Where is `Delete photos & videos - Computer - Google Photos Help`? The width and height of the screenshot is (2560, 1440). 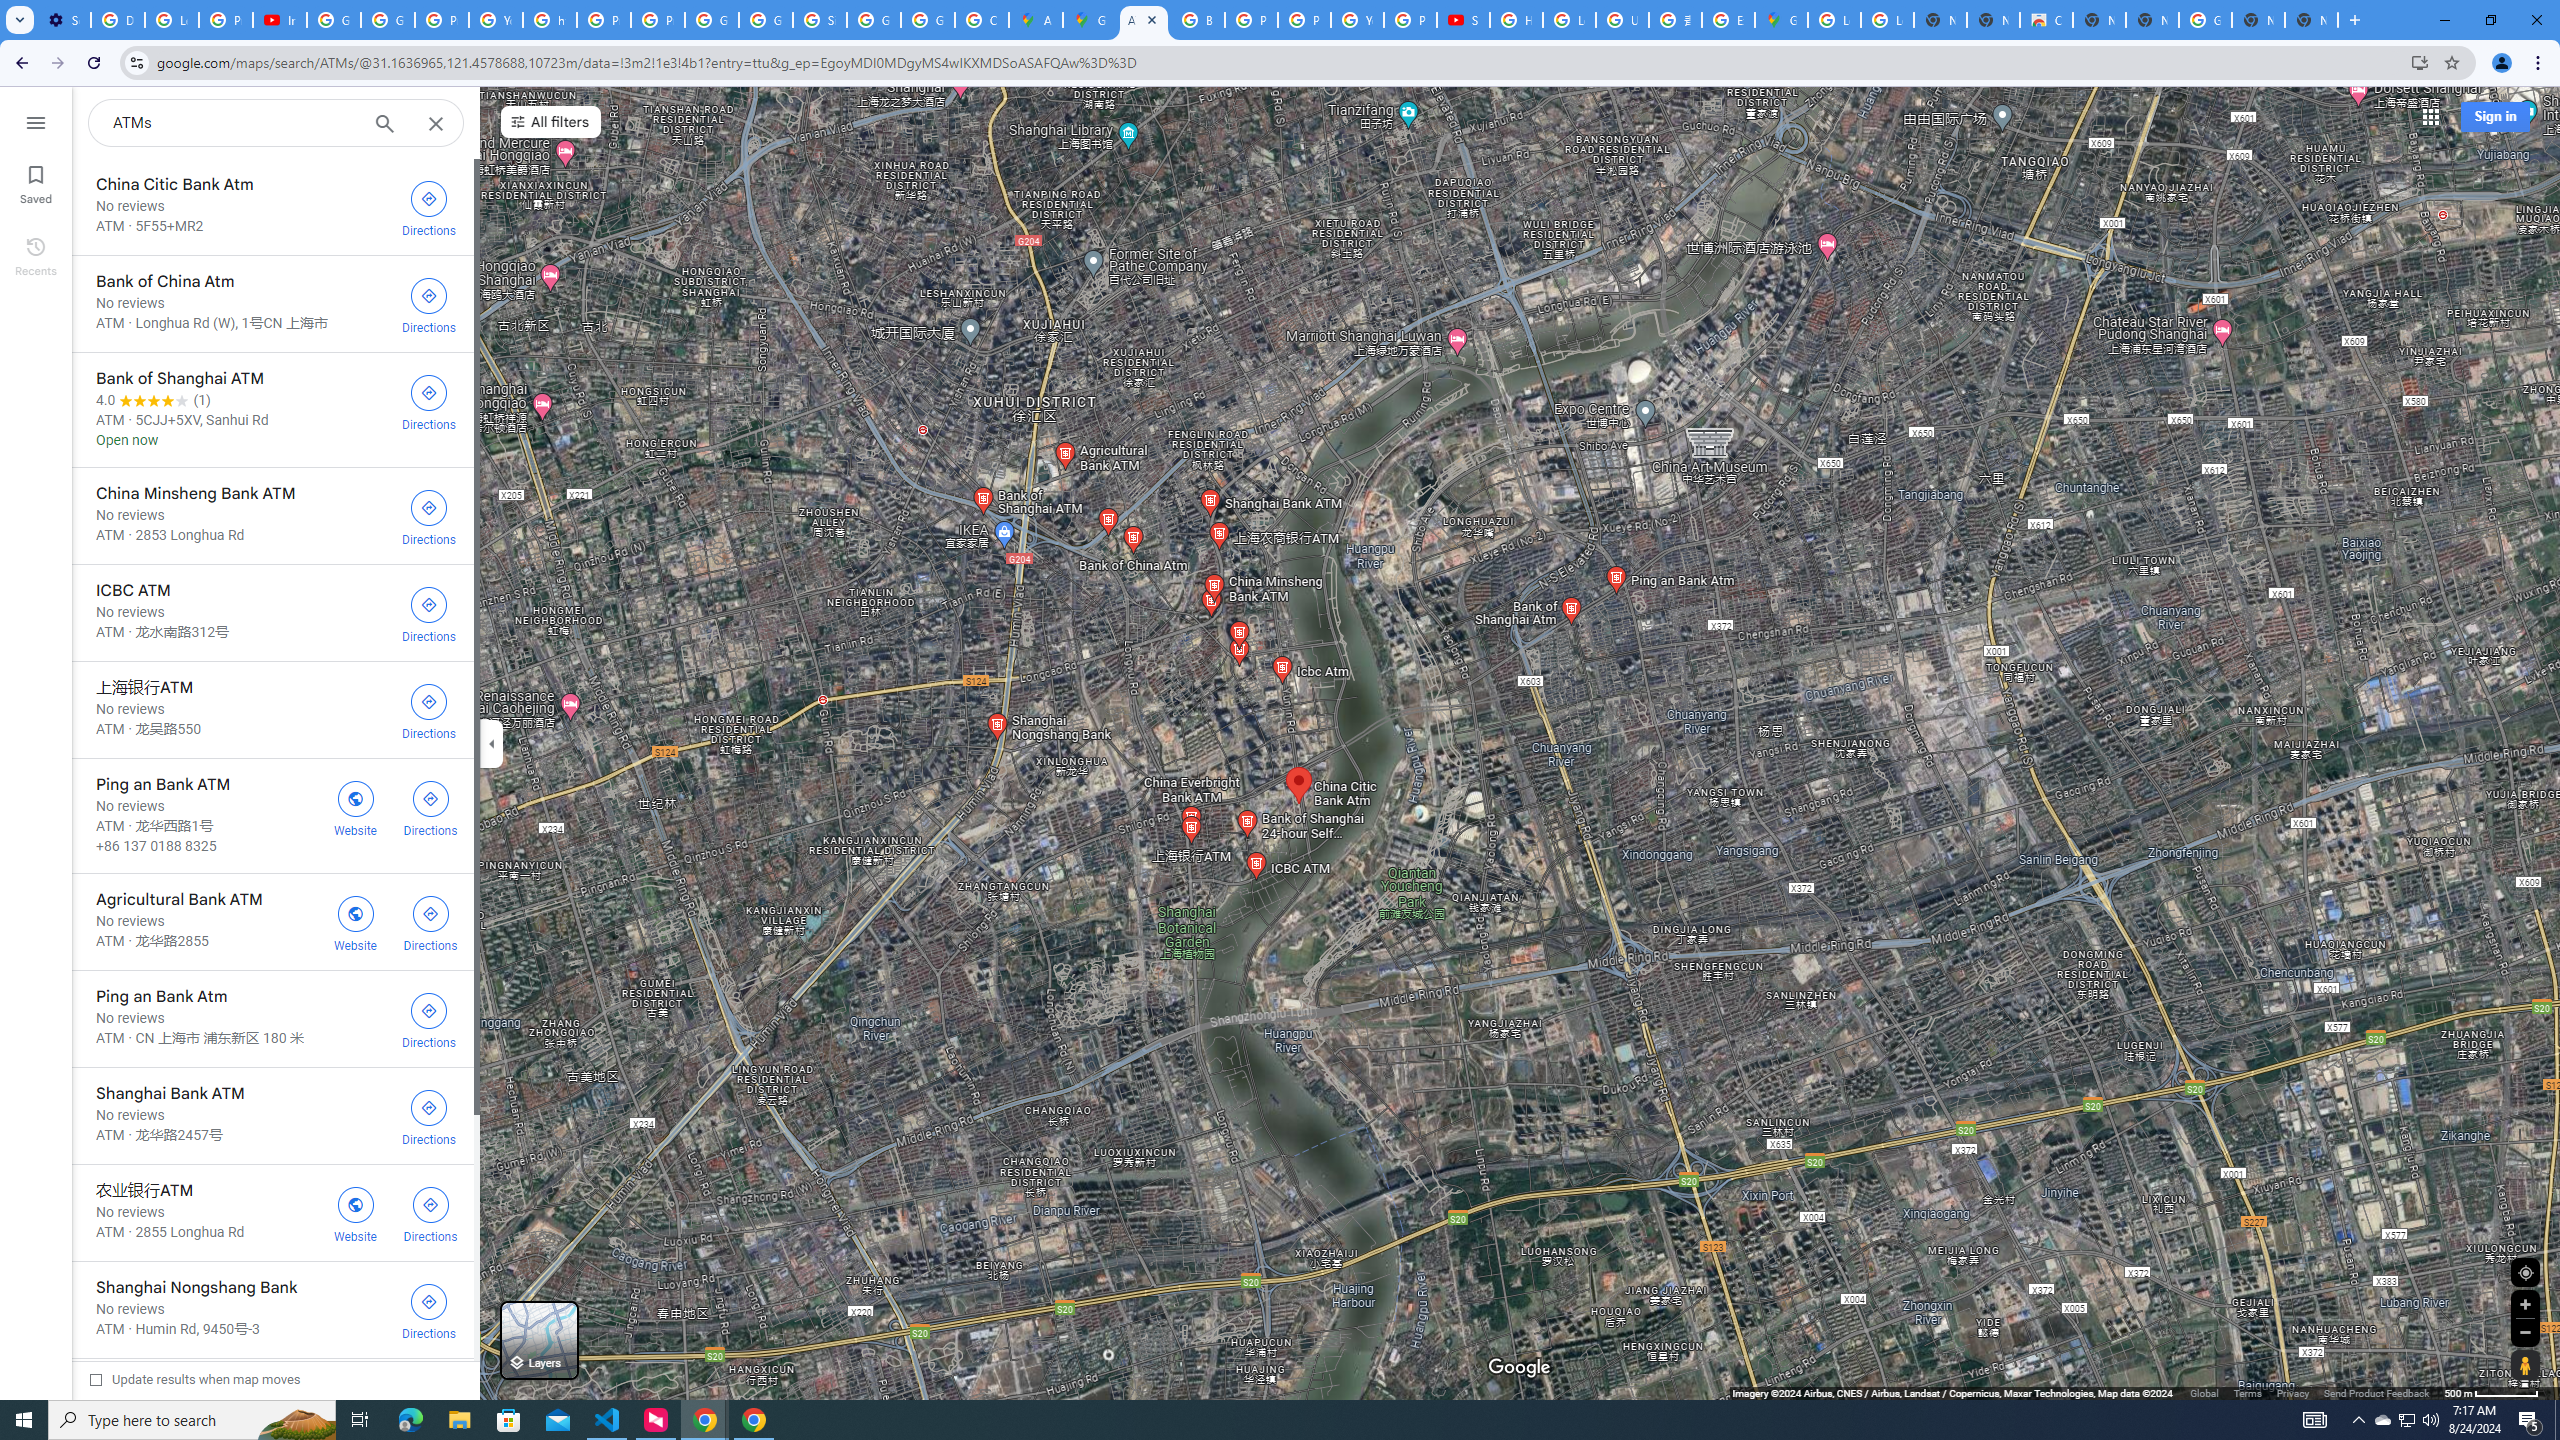
Delete photos & videos - Computer - Google Photos Help is located at coordinates (117, 20).